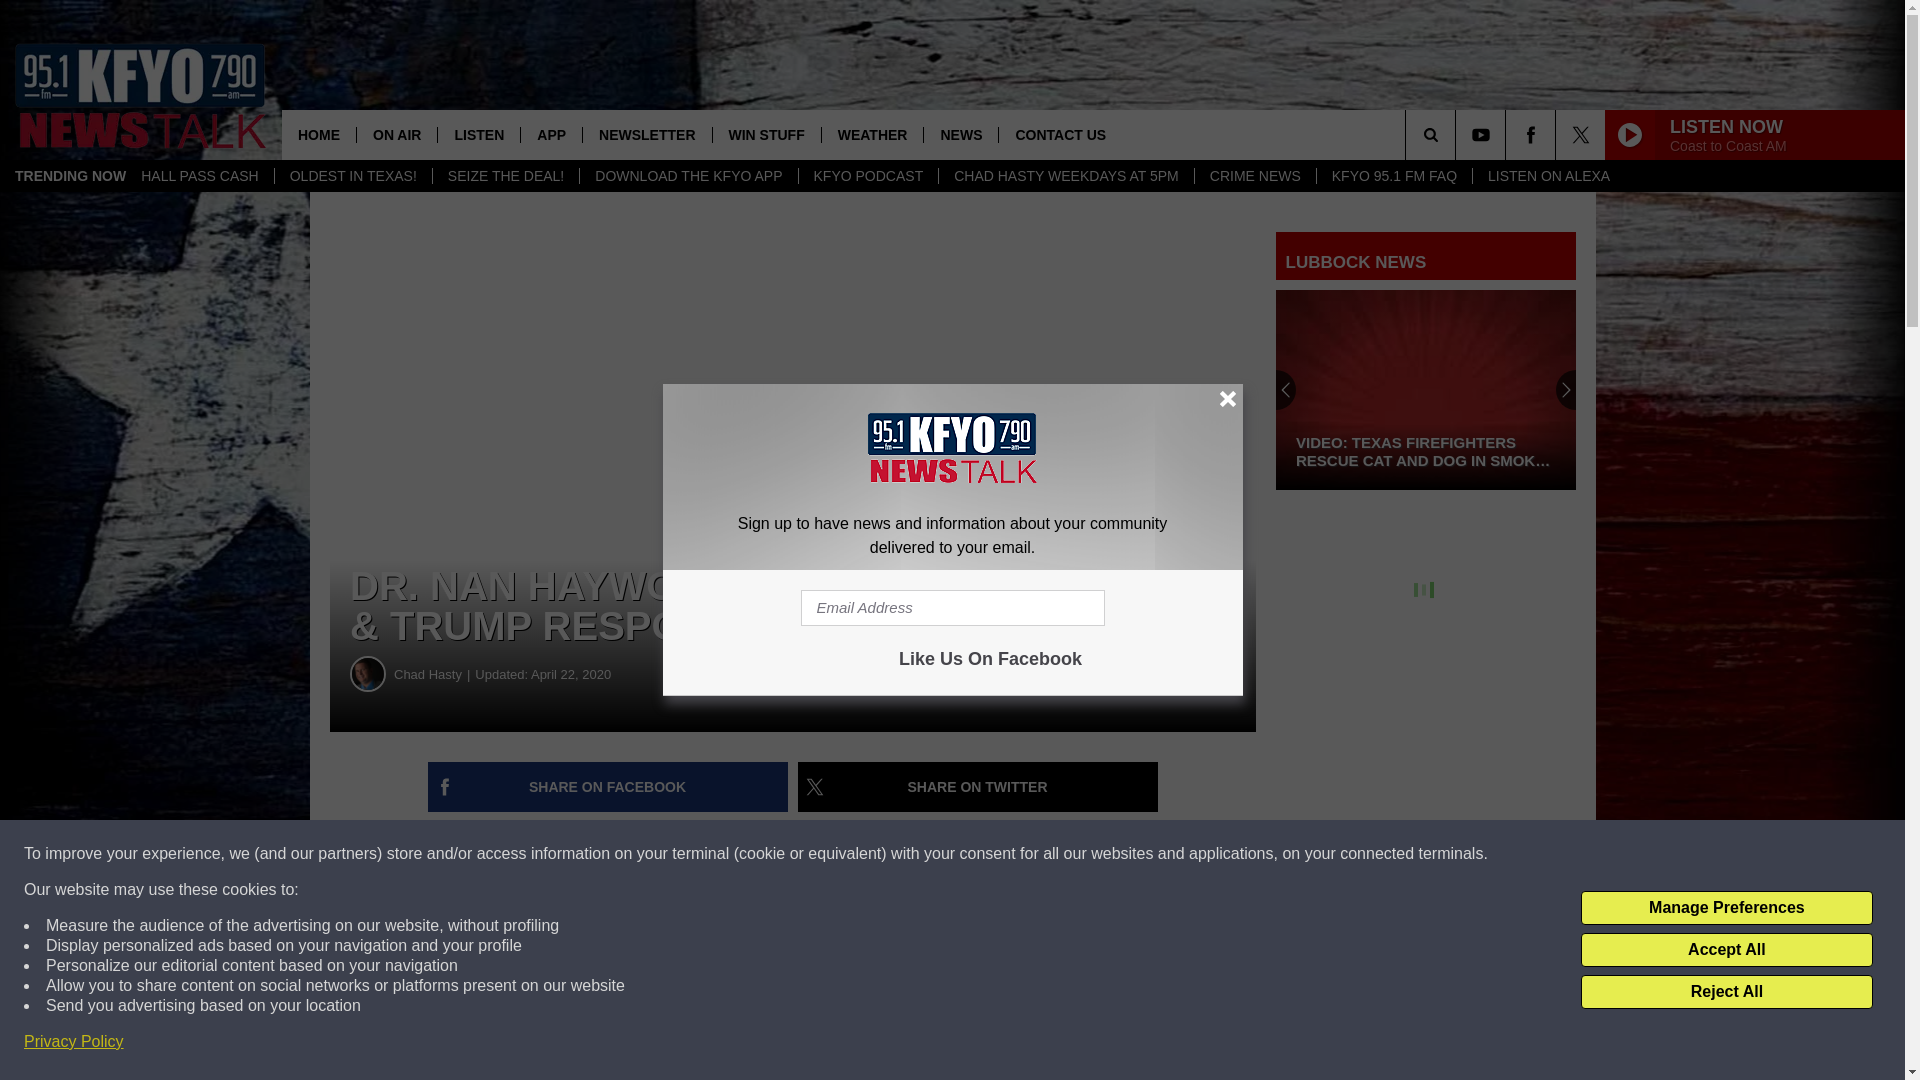 The width and height of the screenshot is (1920, 1080). What do you see at coordinates (318, 134) in the screenshot?
I see `HOME` at bounding box center [318, 134].